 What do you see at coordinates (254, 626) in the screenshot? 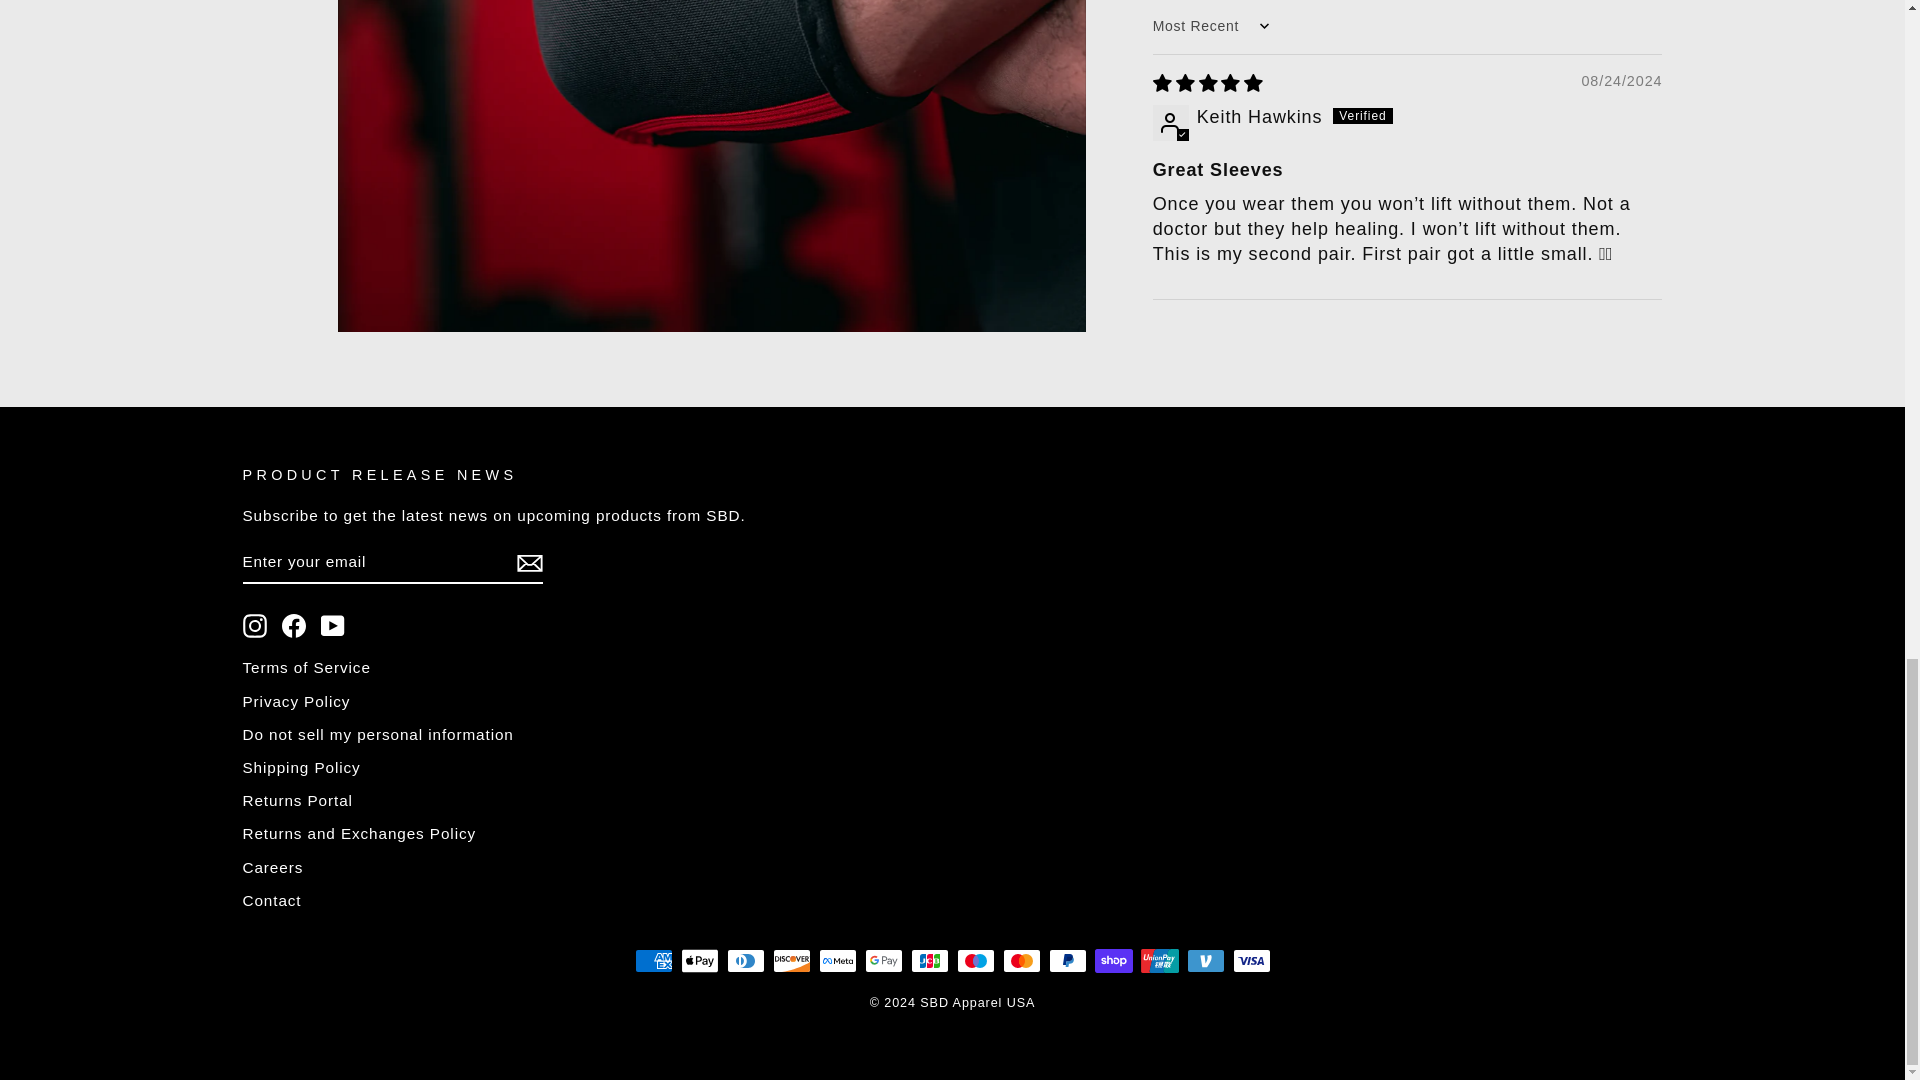
I see `SBD Apparel USA on Instagram` at bounding box center [254, 626].